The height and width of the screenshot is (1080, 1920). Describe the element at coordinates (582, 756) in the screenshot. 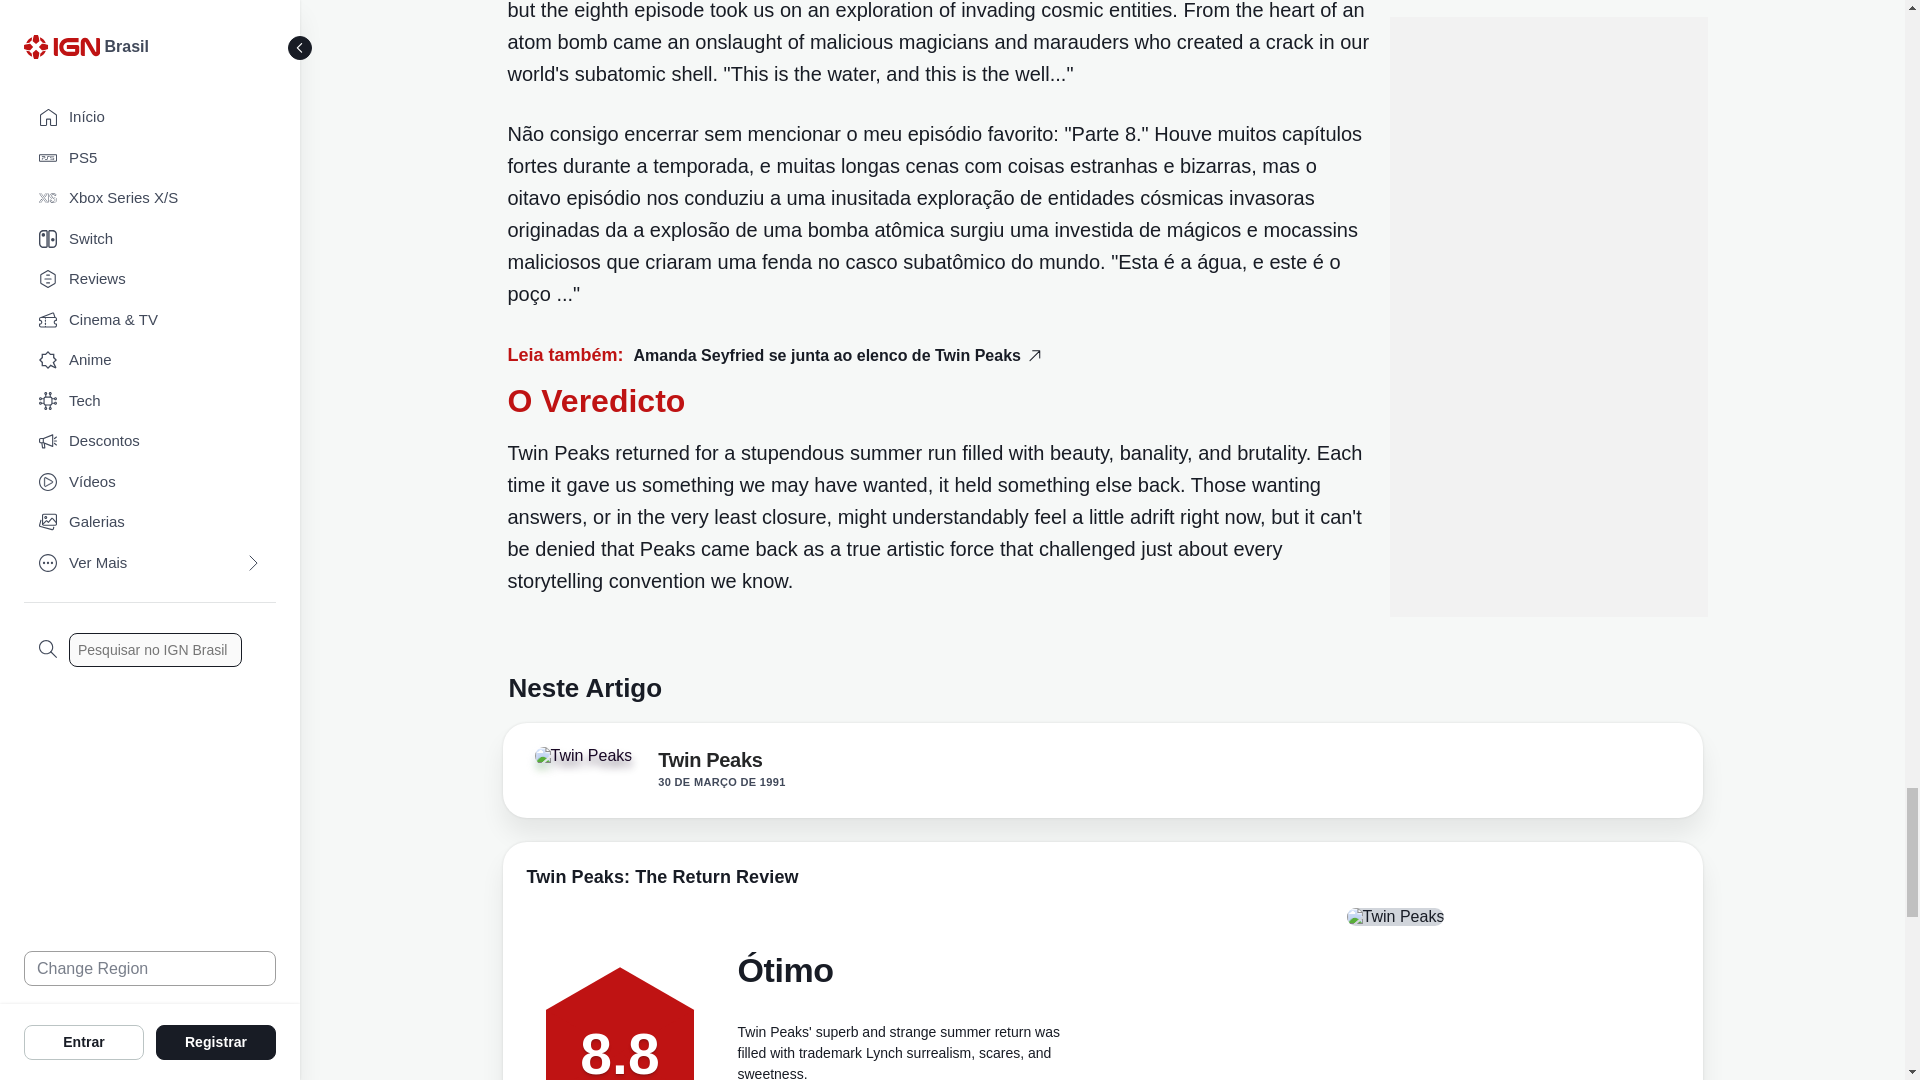

I see `Twin Peaks` at that location.